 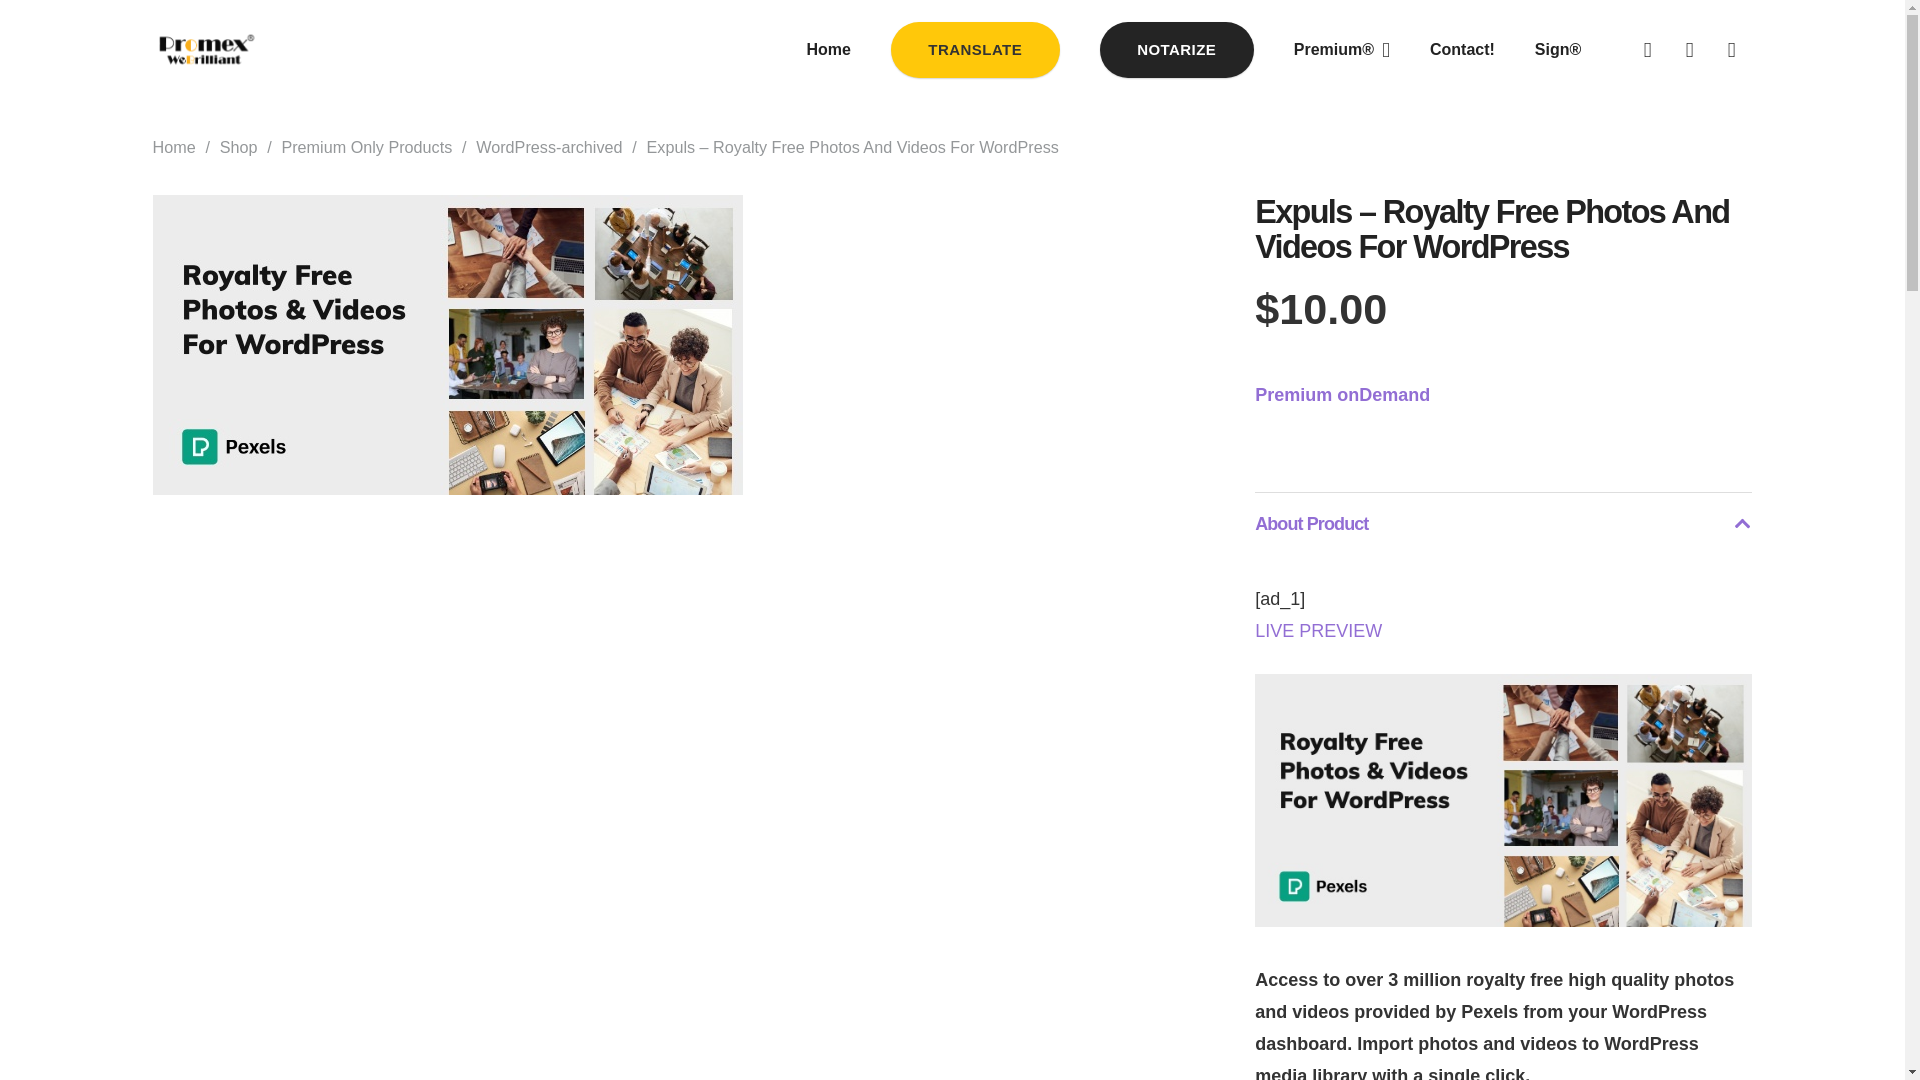 I want to click on Contact!, so click(x=1462, y=49).